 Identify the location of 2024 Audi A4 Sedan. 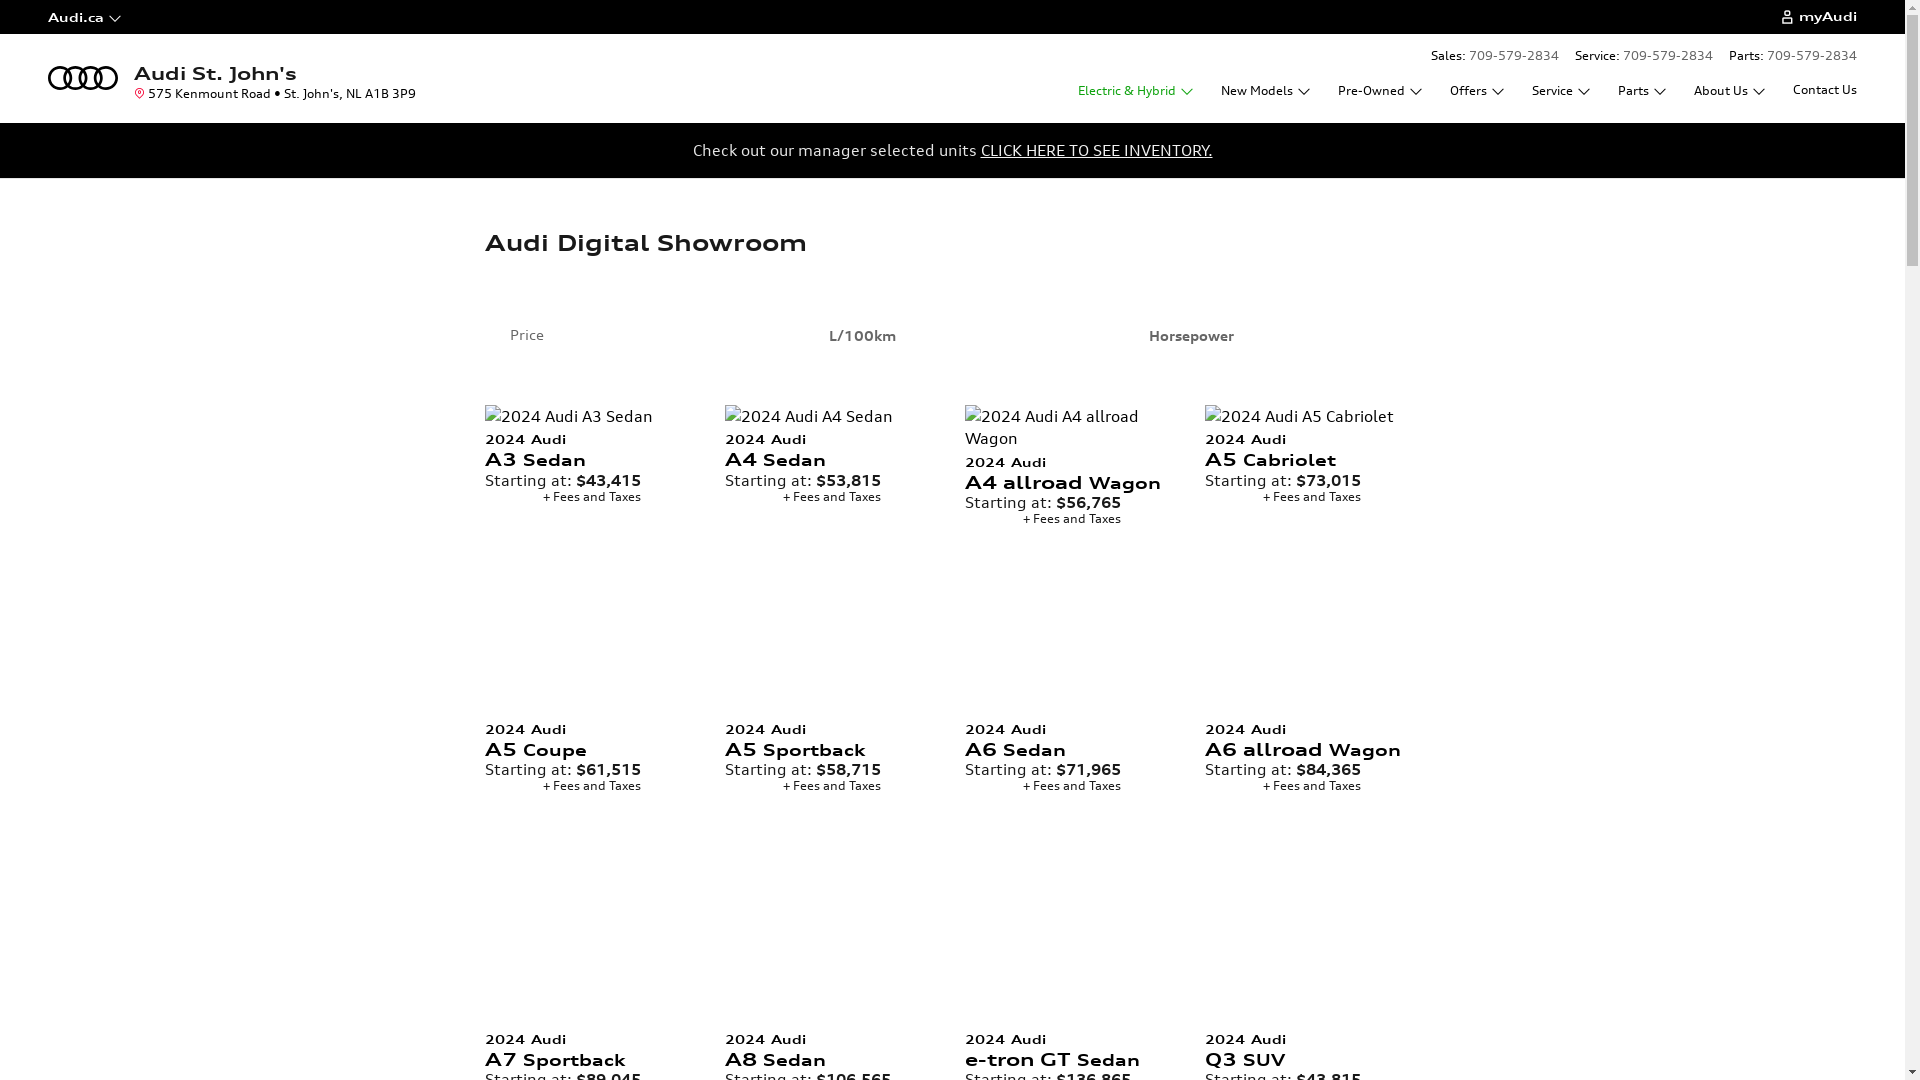
(822, 448).